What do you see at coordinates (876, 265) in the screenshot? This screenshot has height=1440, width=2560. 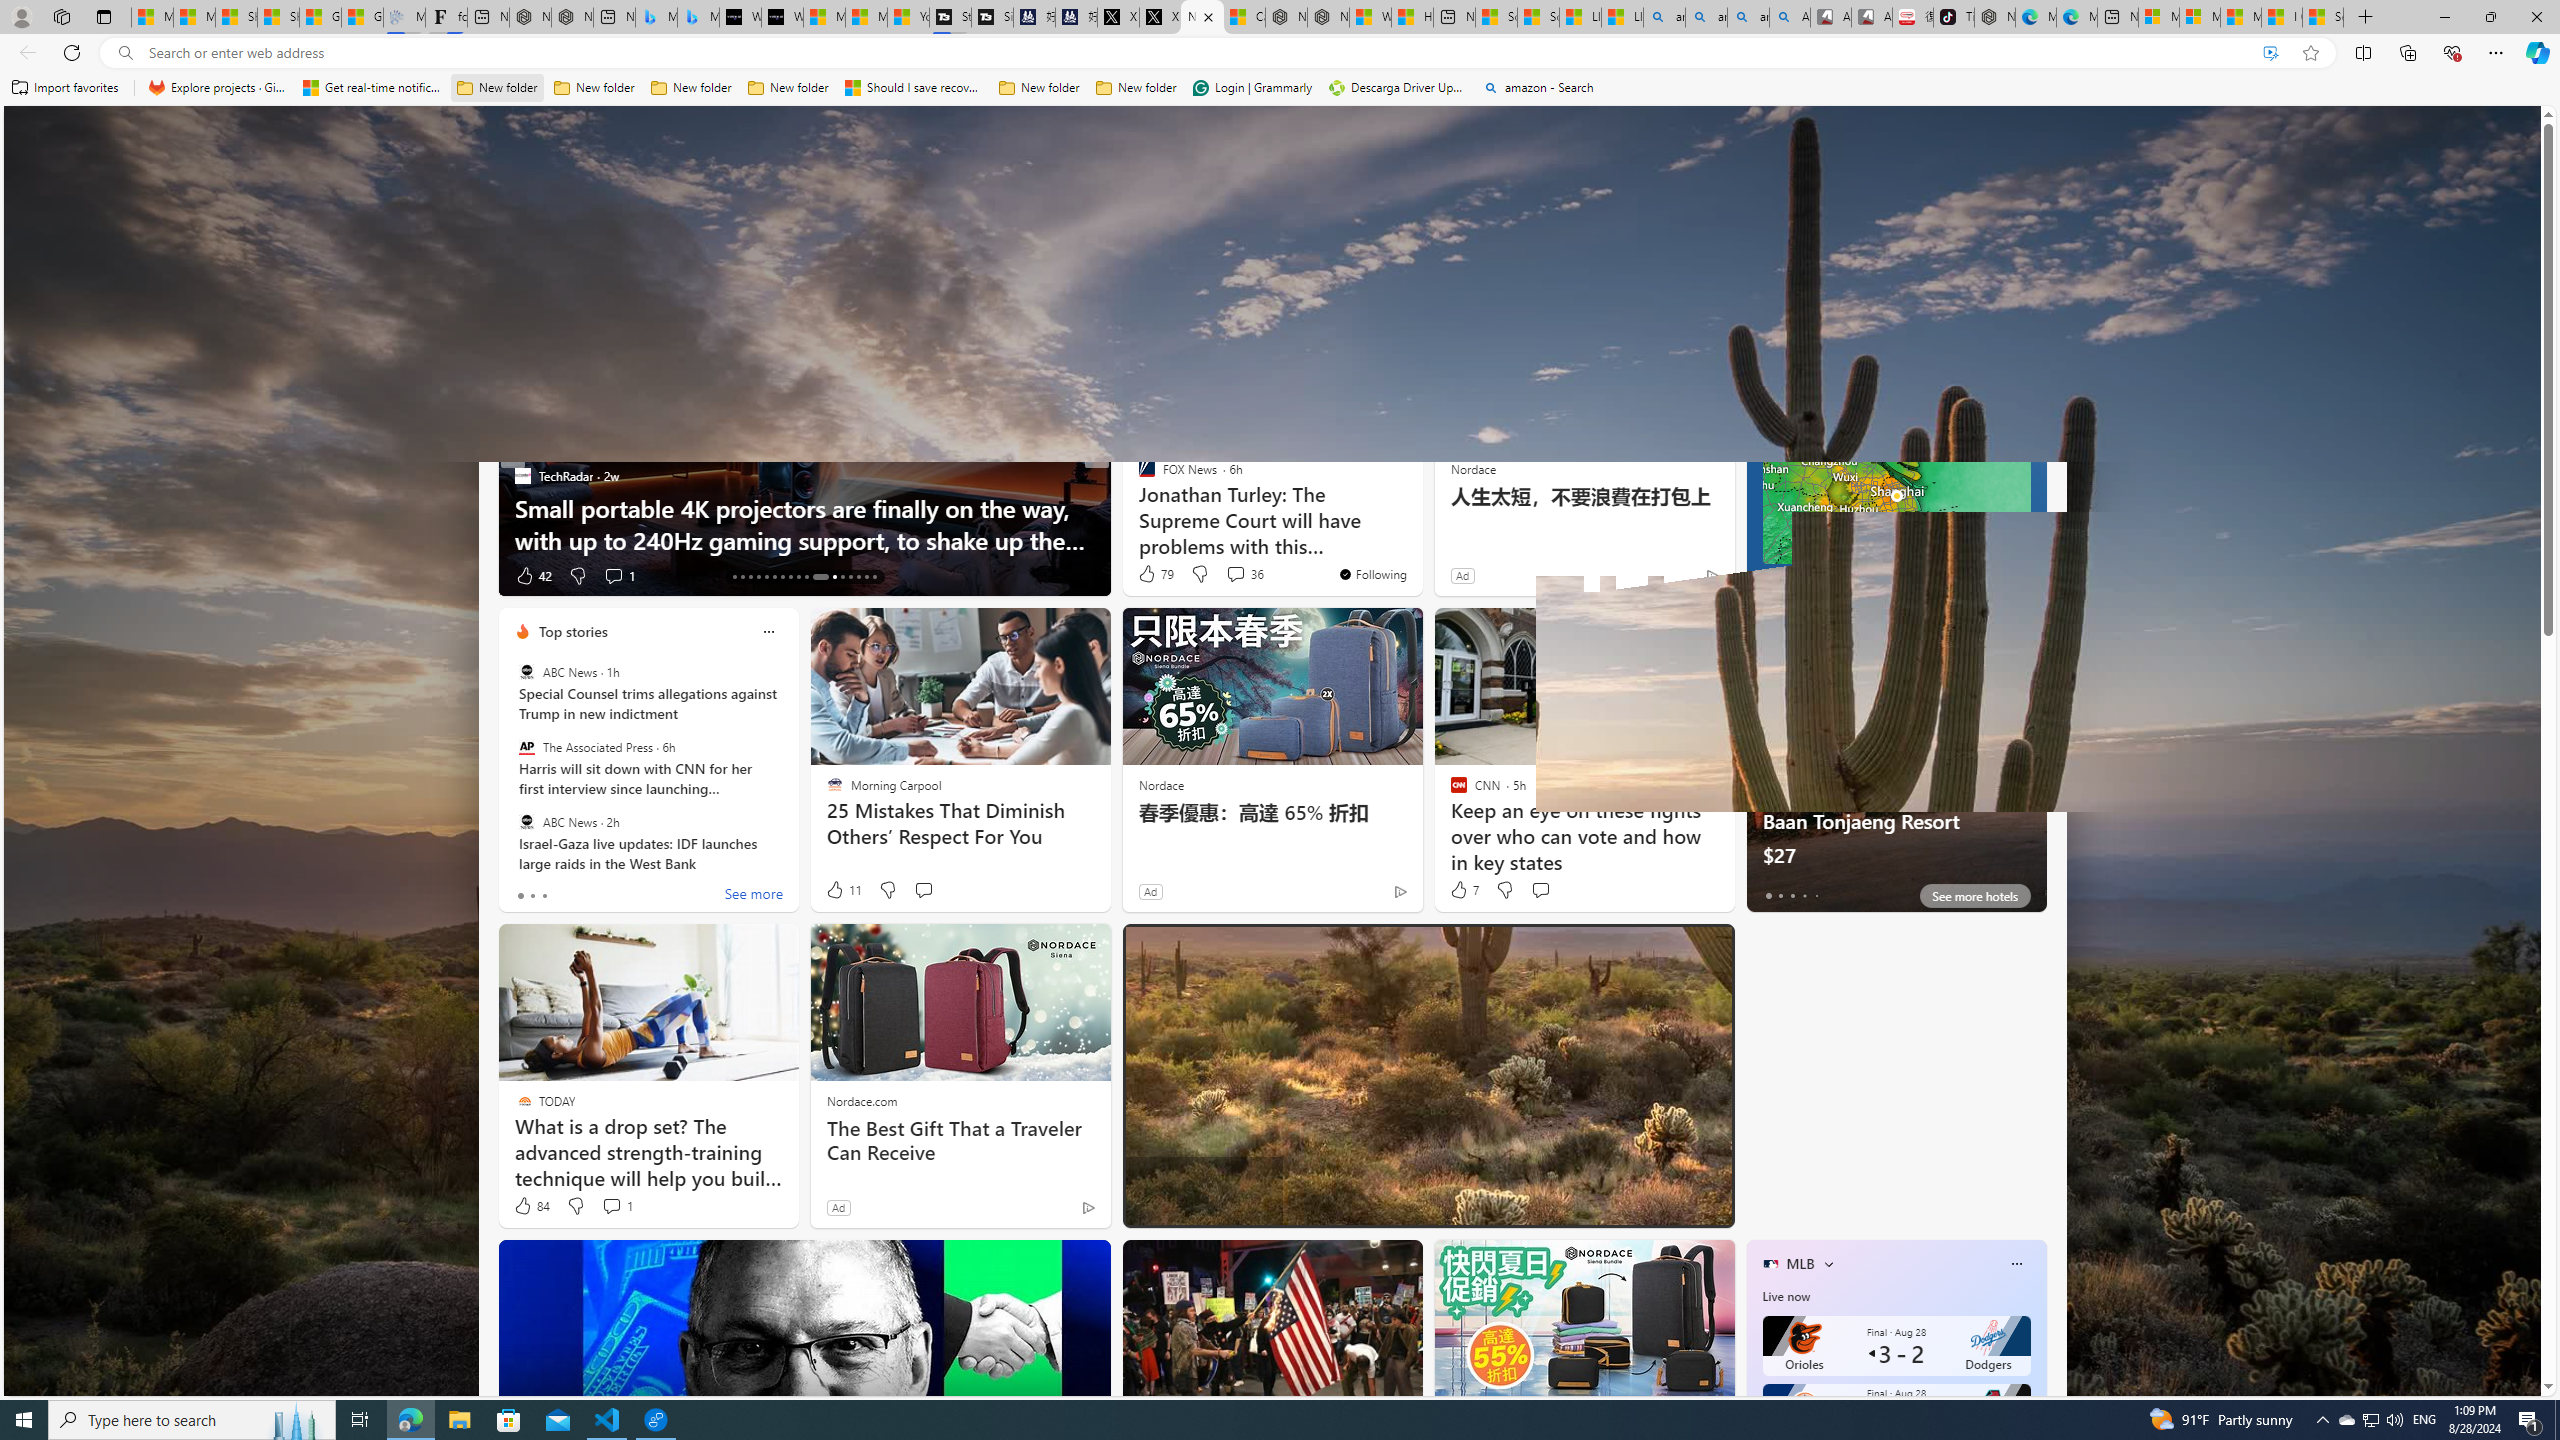 I see `Money` at bounding box center [876, 265].